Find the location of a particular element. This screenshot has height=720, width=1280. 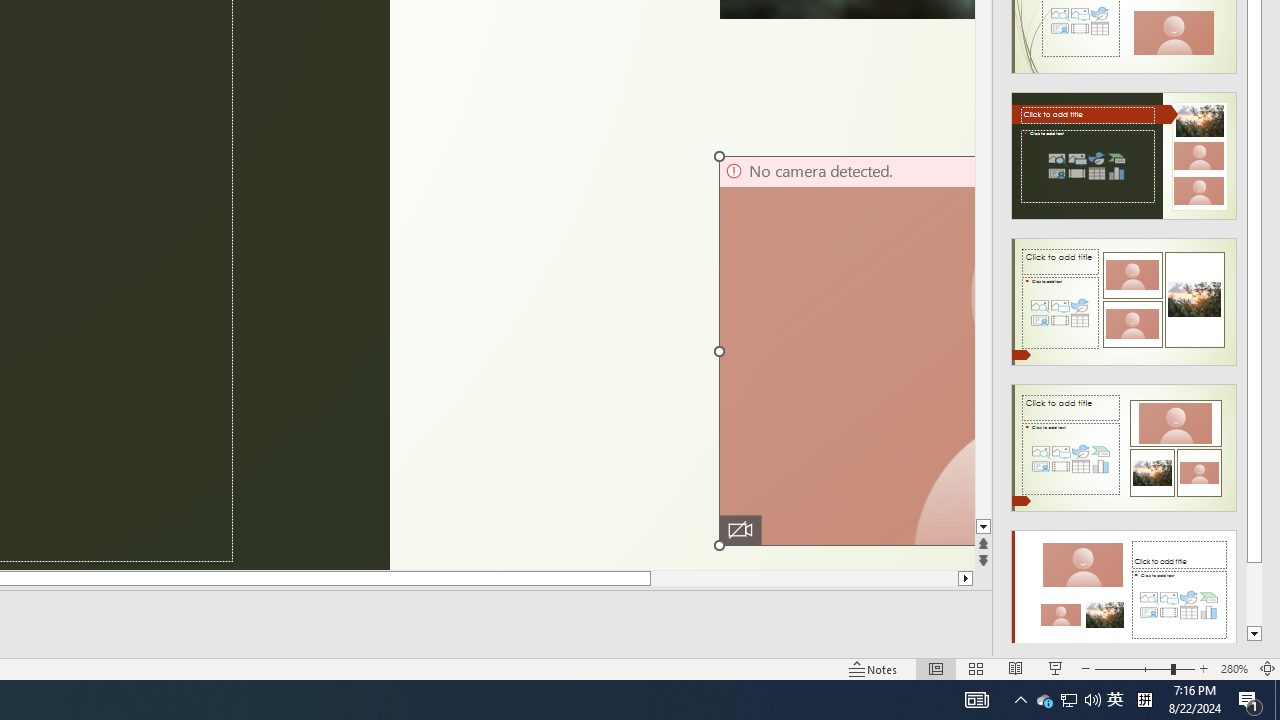

Camera 13, No camera detected. is located at coordinates (846, 350).